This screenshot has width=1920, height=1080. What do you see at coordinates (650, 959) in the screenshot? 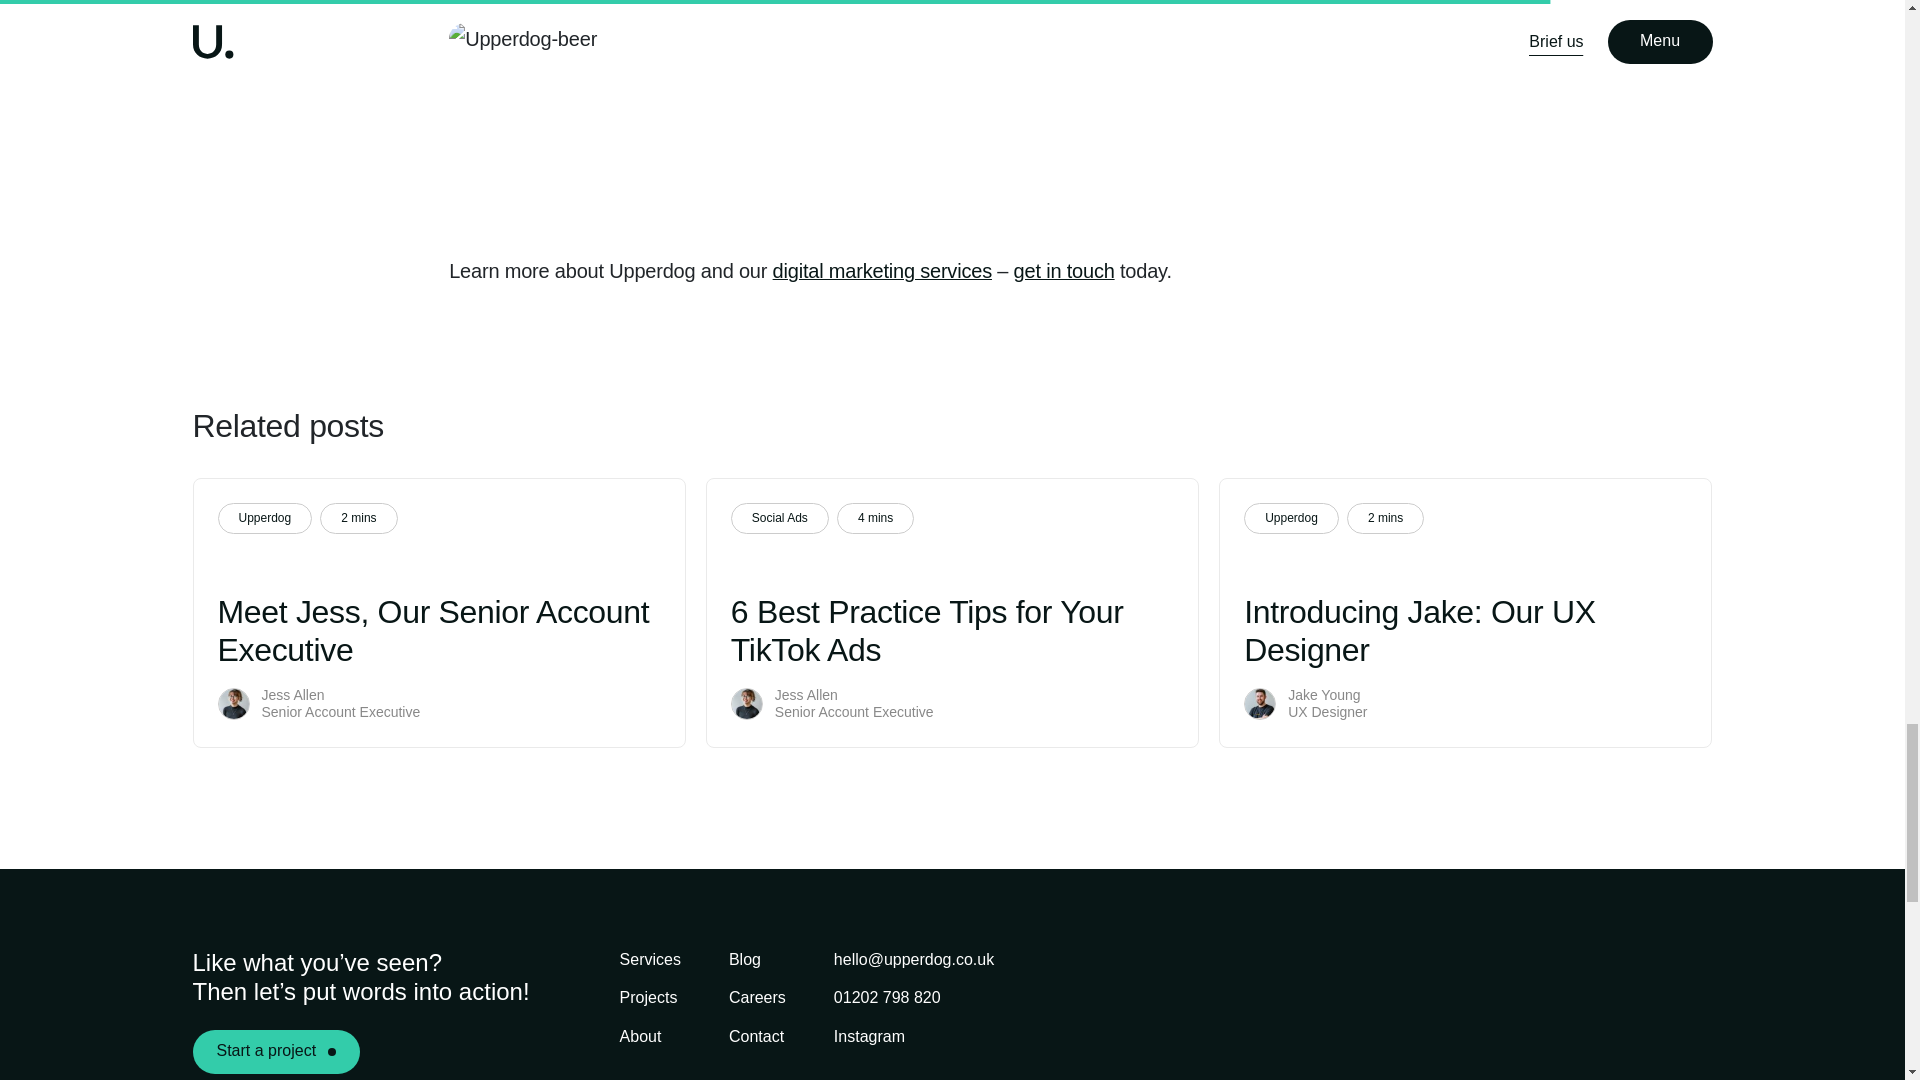
I see `Services` at bounding box center [650, 959].